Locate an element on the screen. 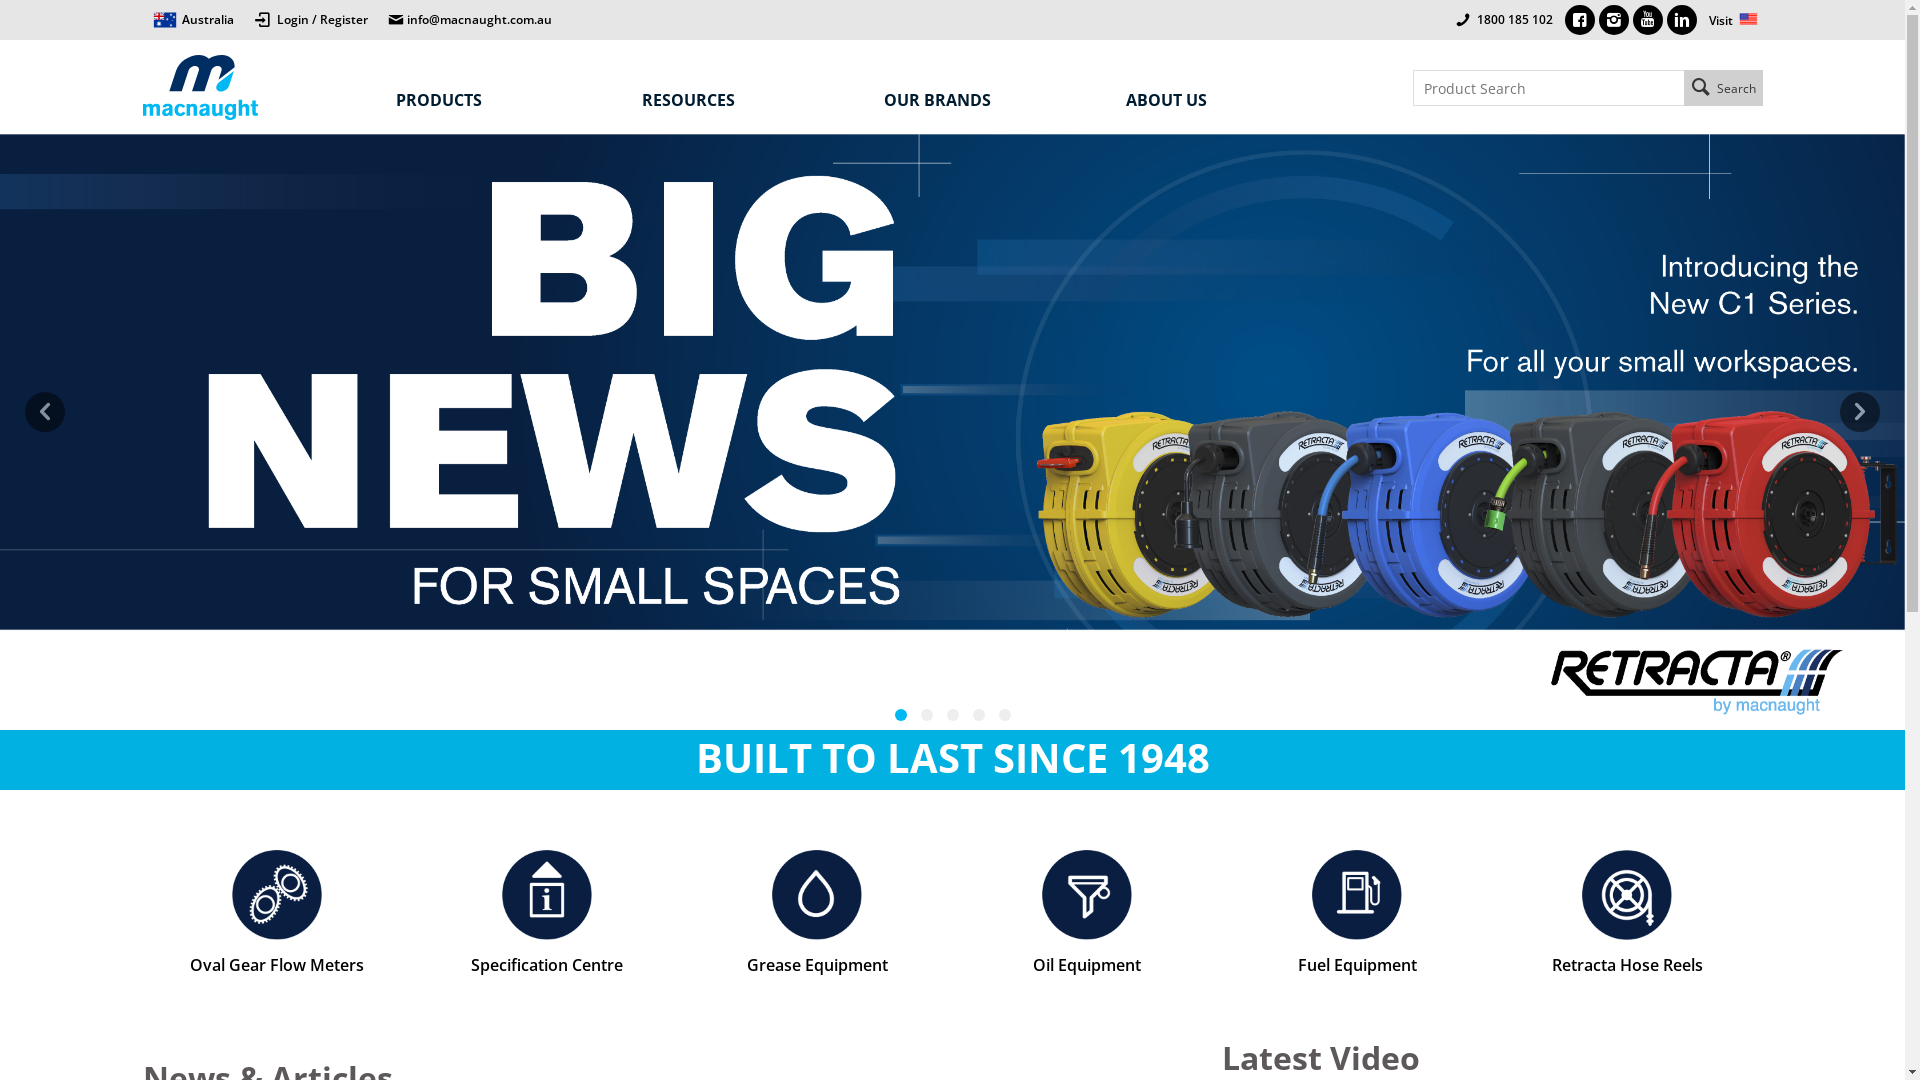 The image size is (1920, 1080). ABOUT US is located at coordinates (1227, 100).